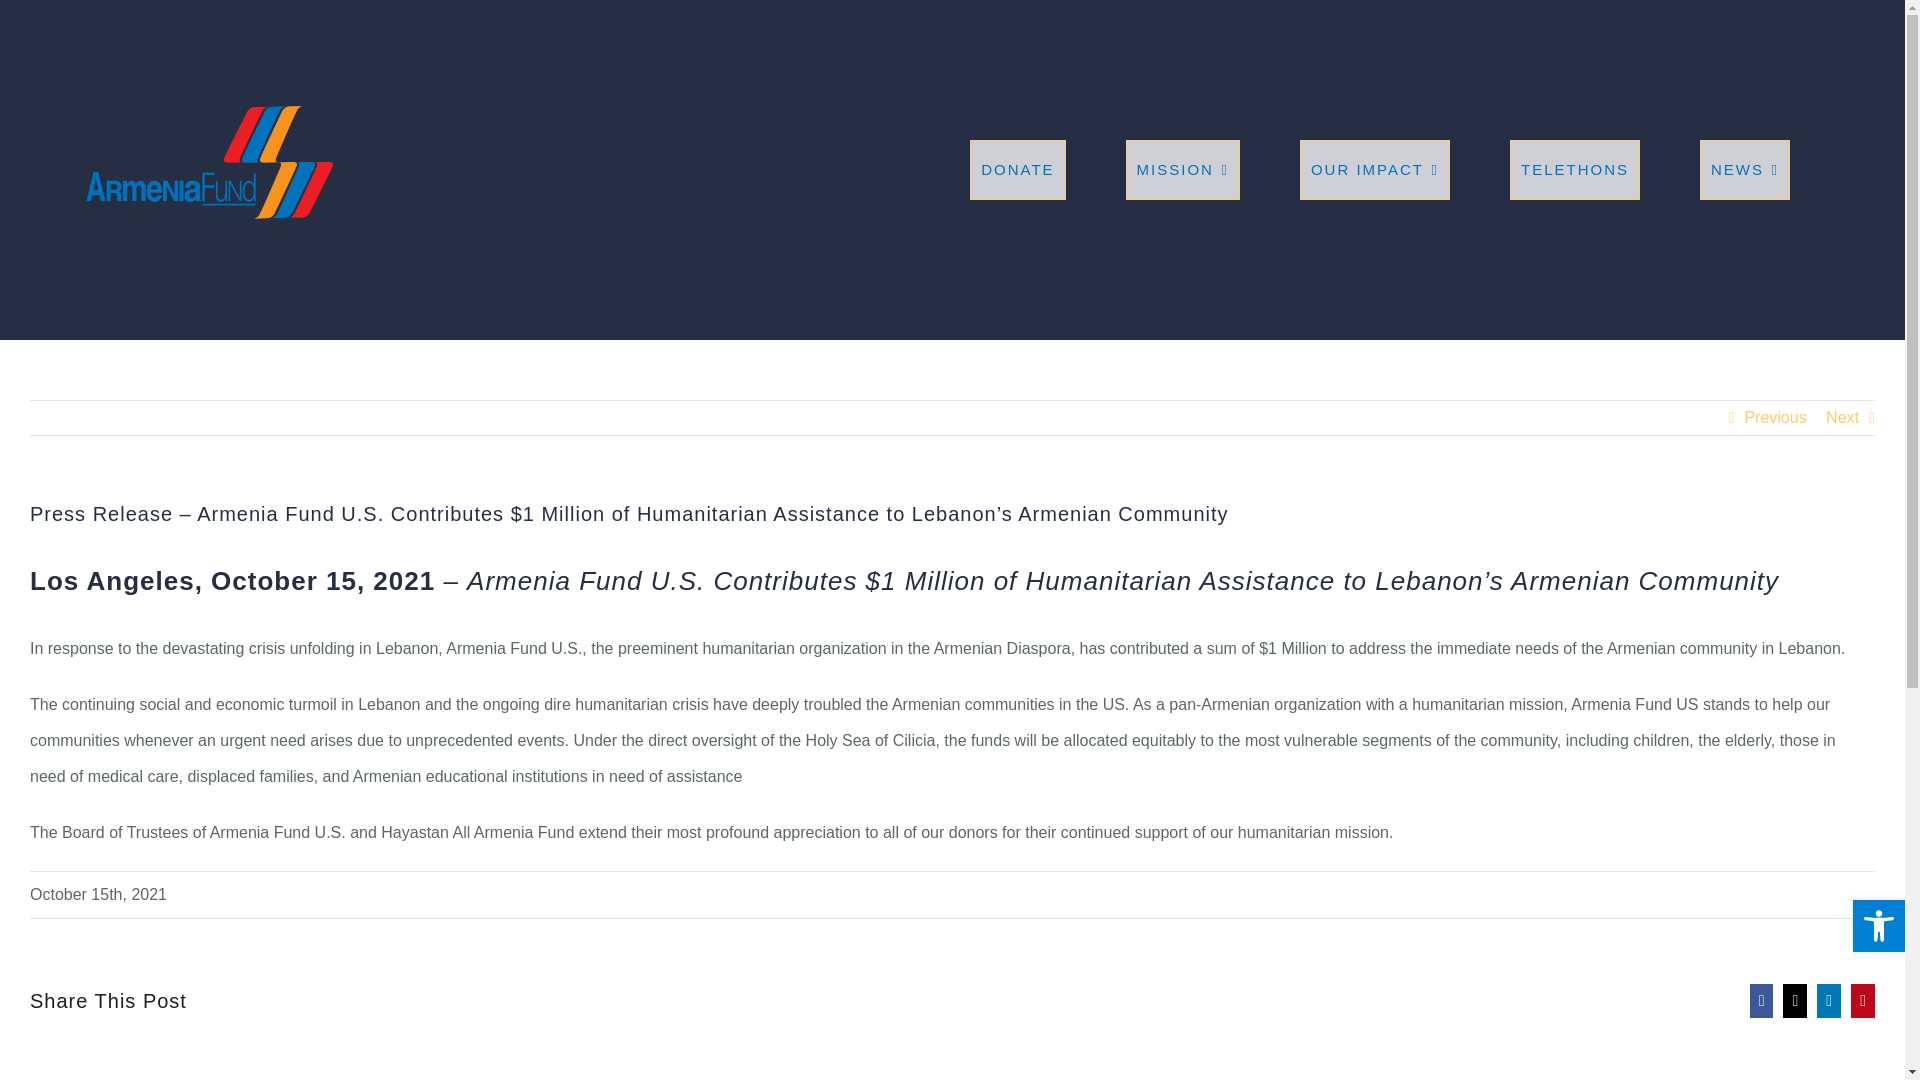 This screenshot has width=1920, height=1080. Describe the element at coordinates (1182, 170) in the screenshot. I see `MISSION` at that location.